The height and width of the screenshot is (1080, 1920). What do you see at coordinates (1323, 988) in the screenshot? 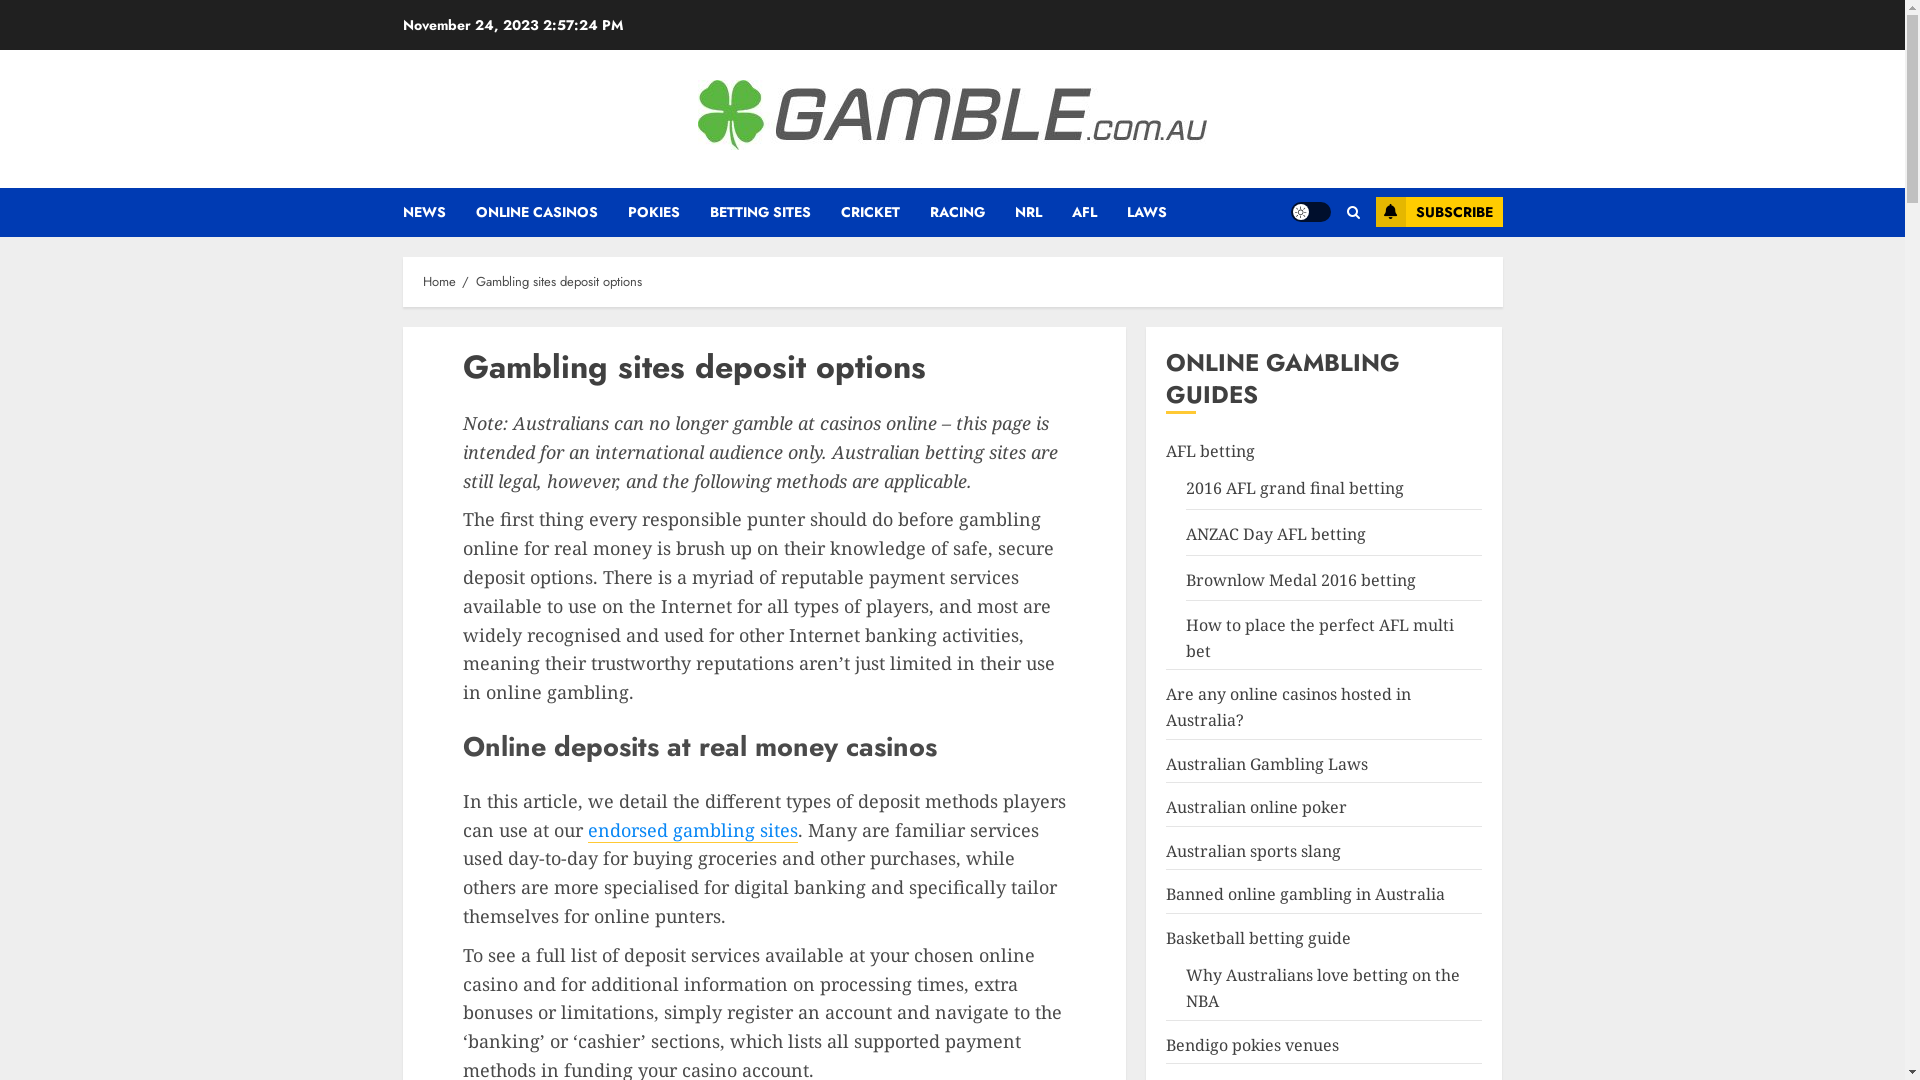
I see `Why Australians love betting on the NBA` at bounding box center [1323, 988].